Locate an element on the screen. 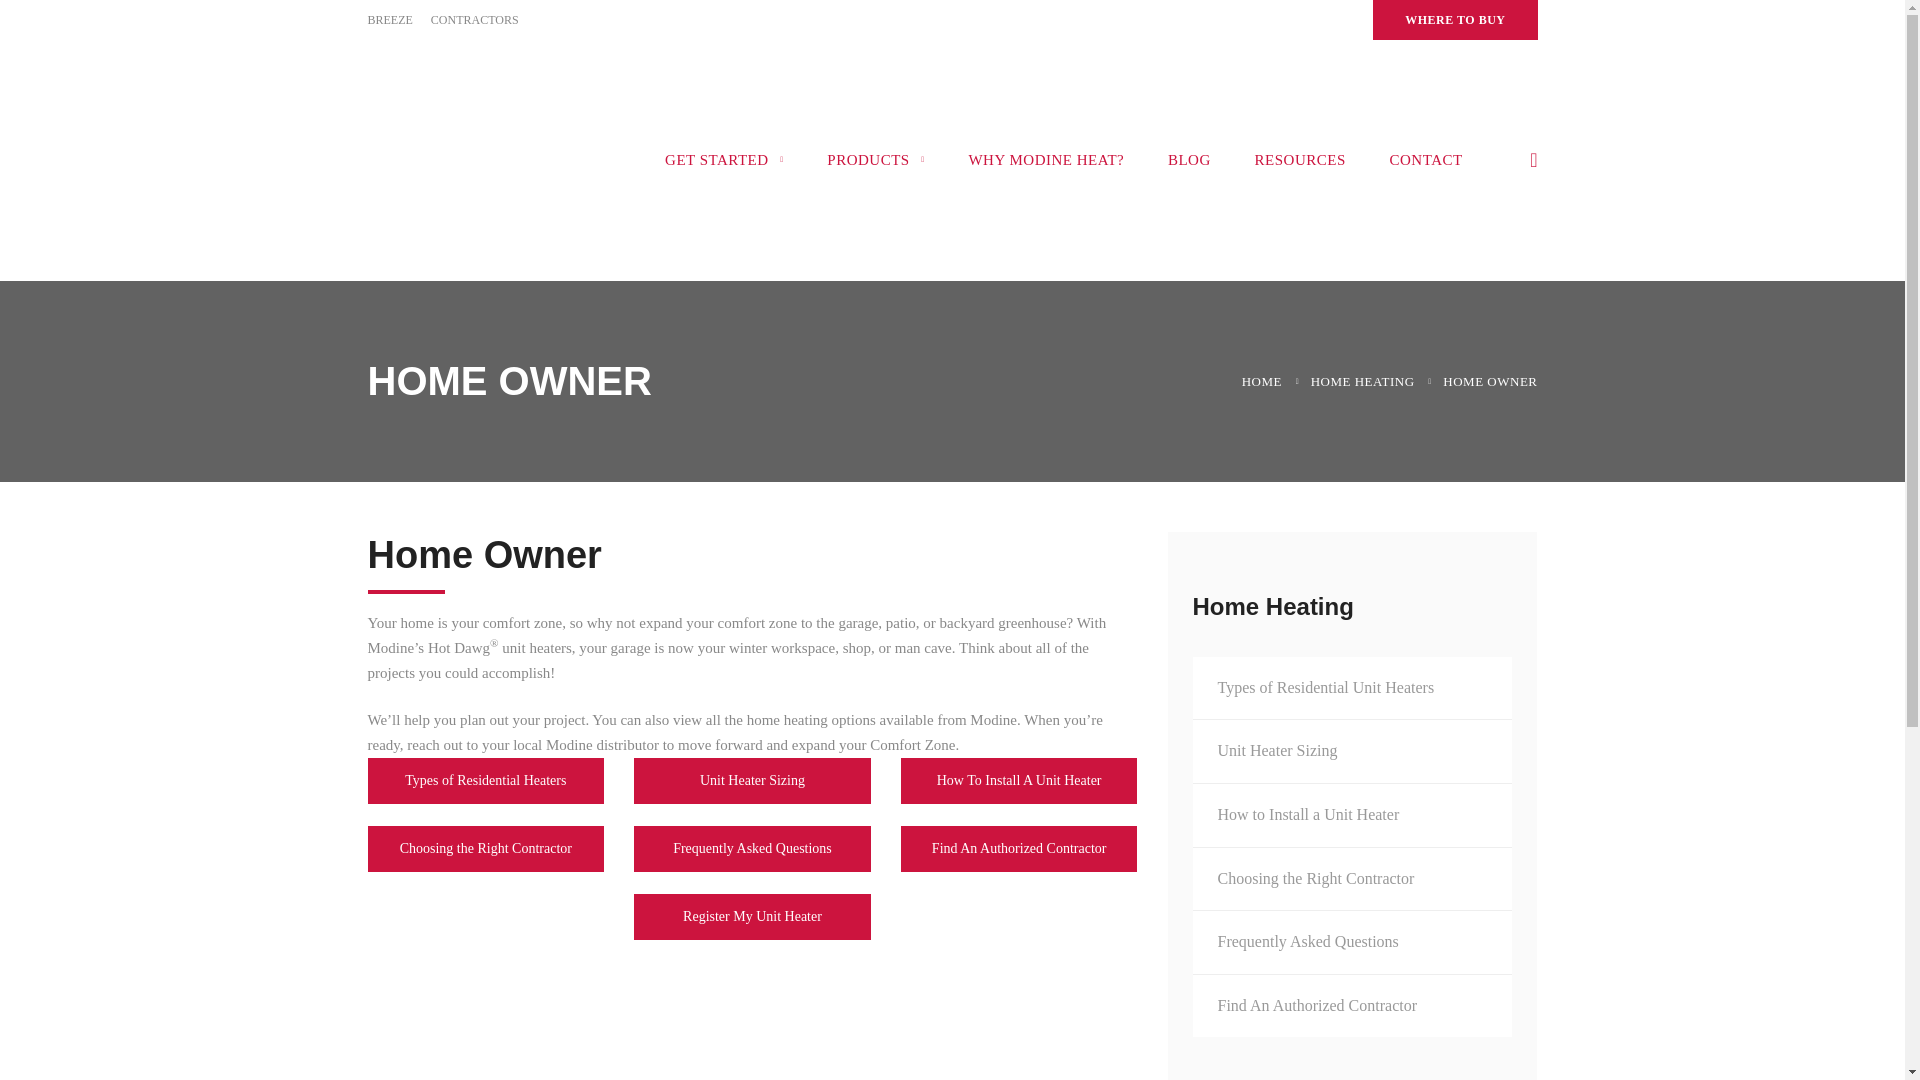  Register My Unit Heater is located at coordinates (752, 916).